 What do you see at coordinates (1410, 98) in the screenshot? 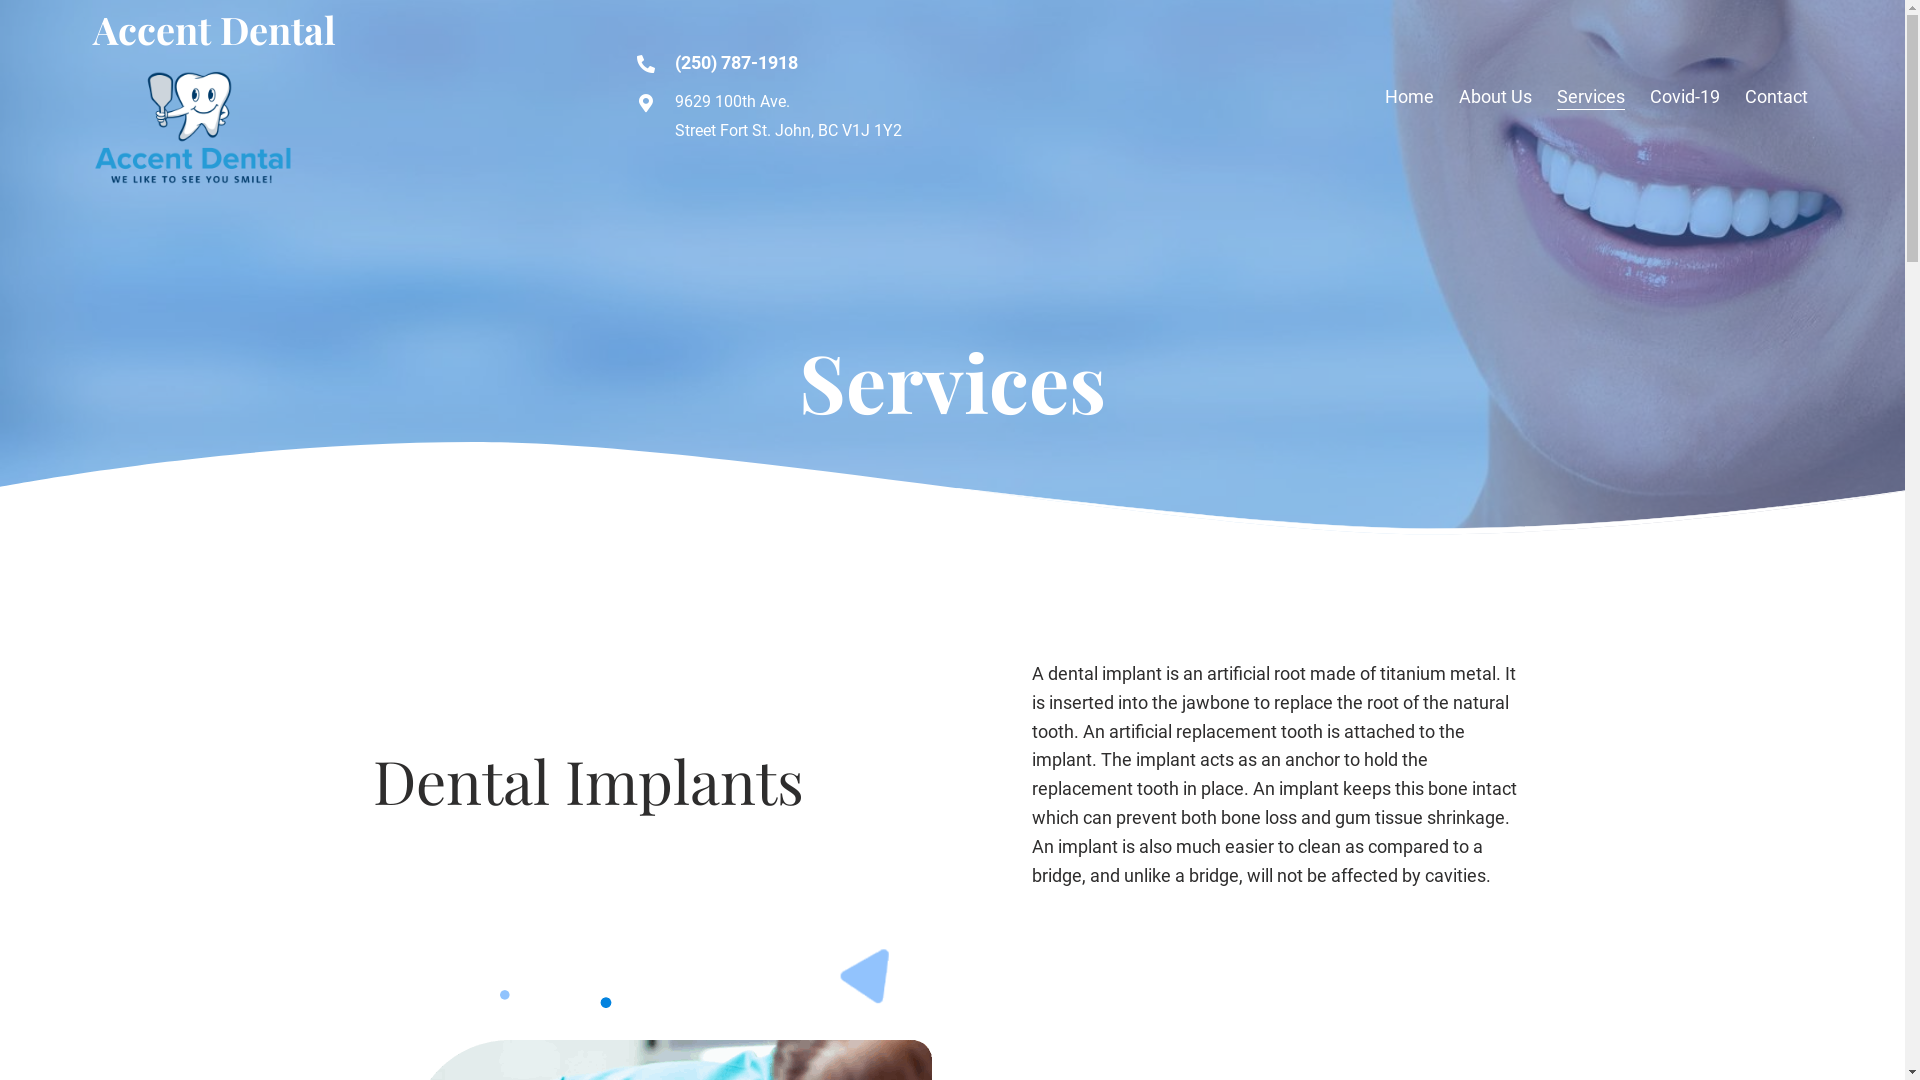
I see `Home` at bounding box center [1410, 98].